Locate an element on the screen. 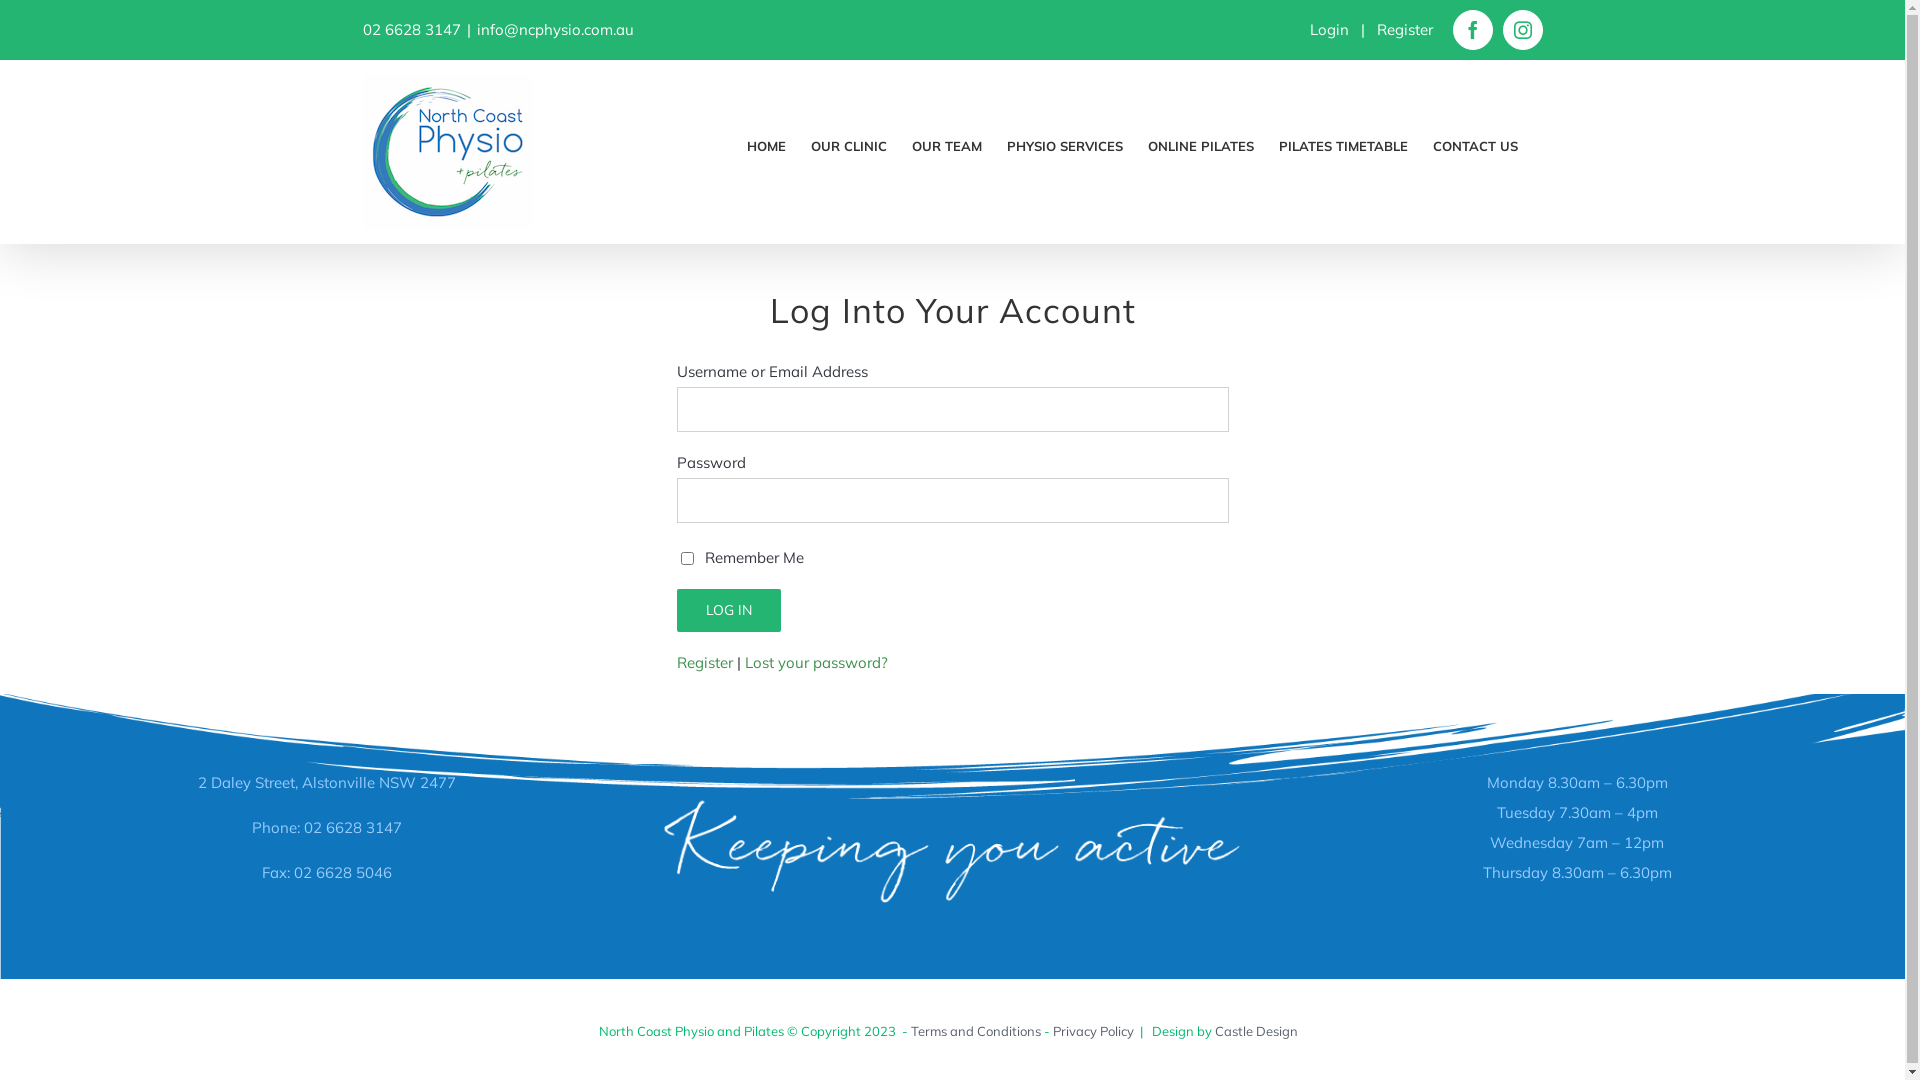  Login is located at coordinates (1330, 29).